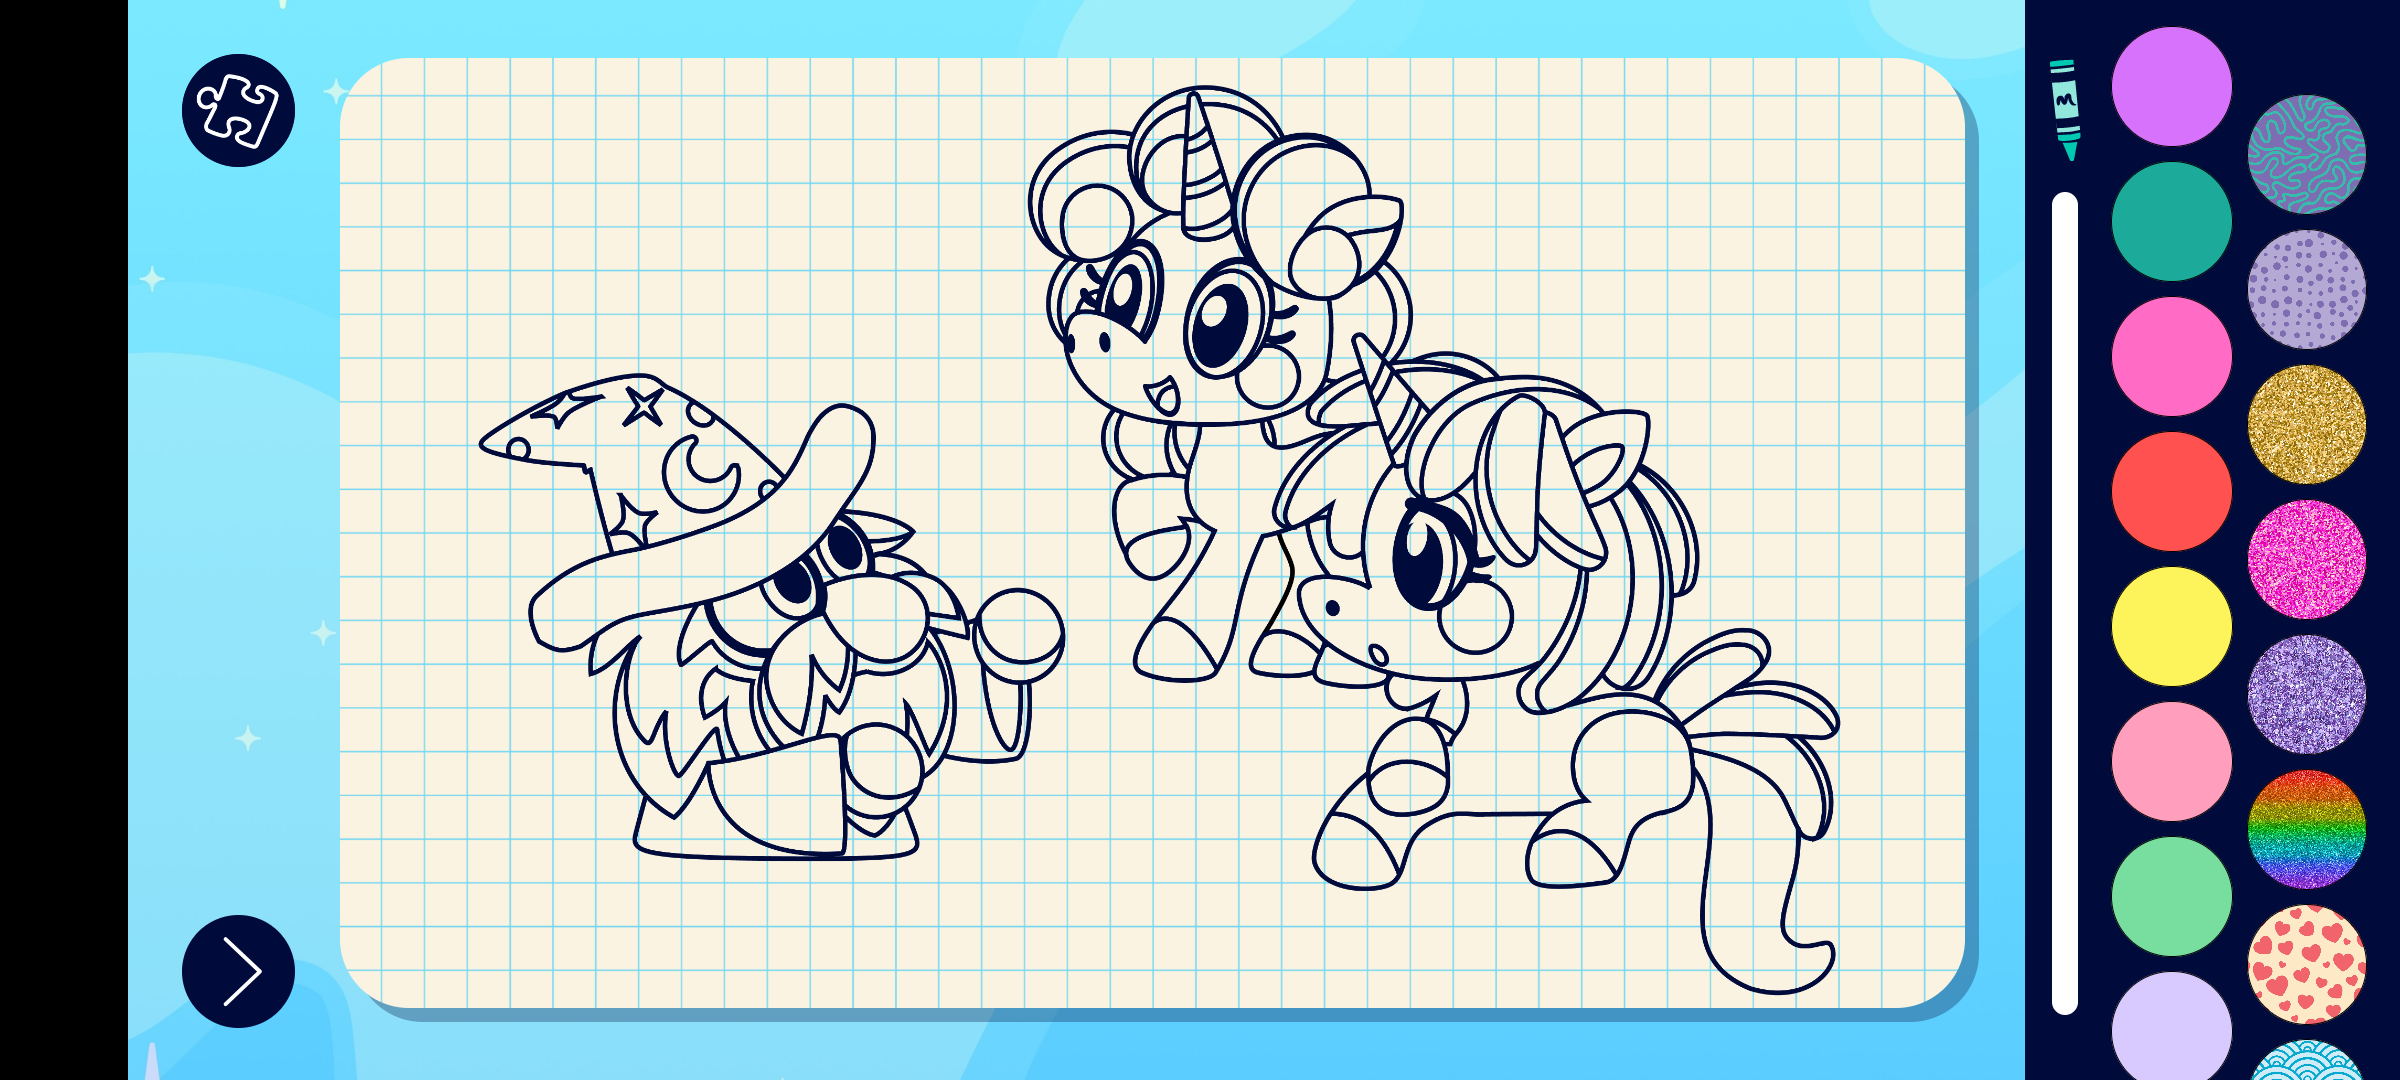  What do you see at coordinates (2308, 290) in the screenshot?
I see `coloring background` at bounding box center [2308, 290].